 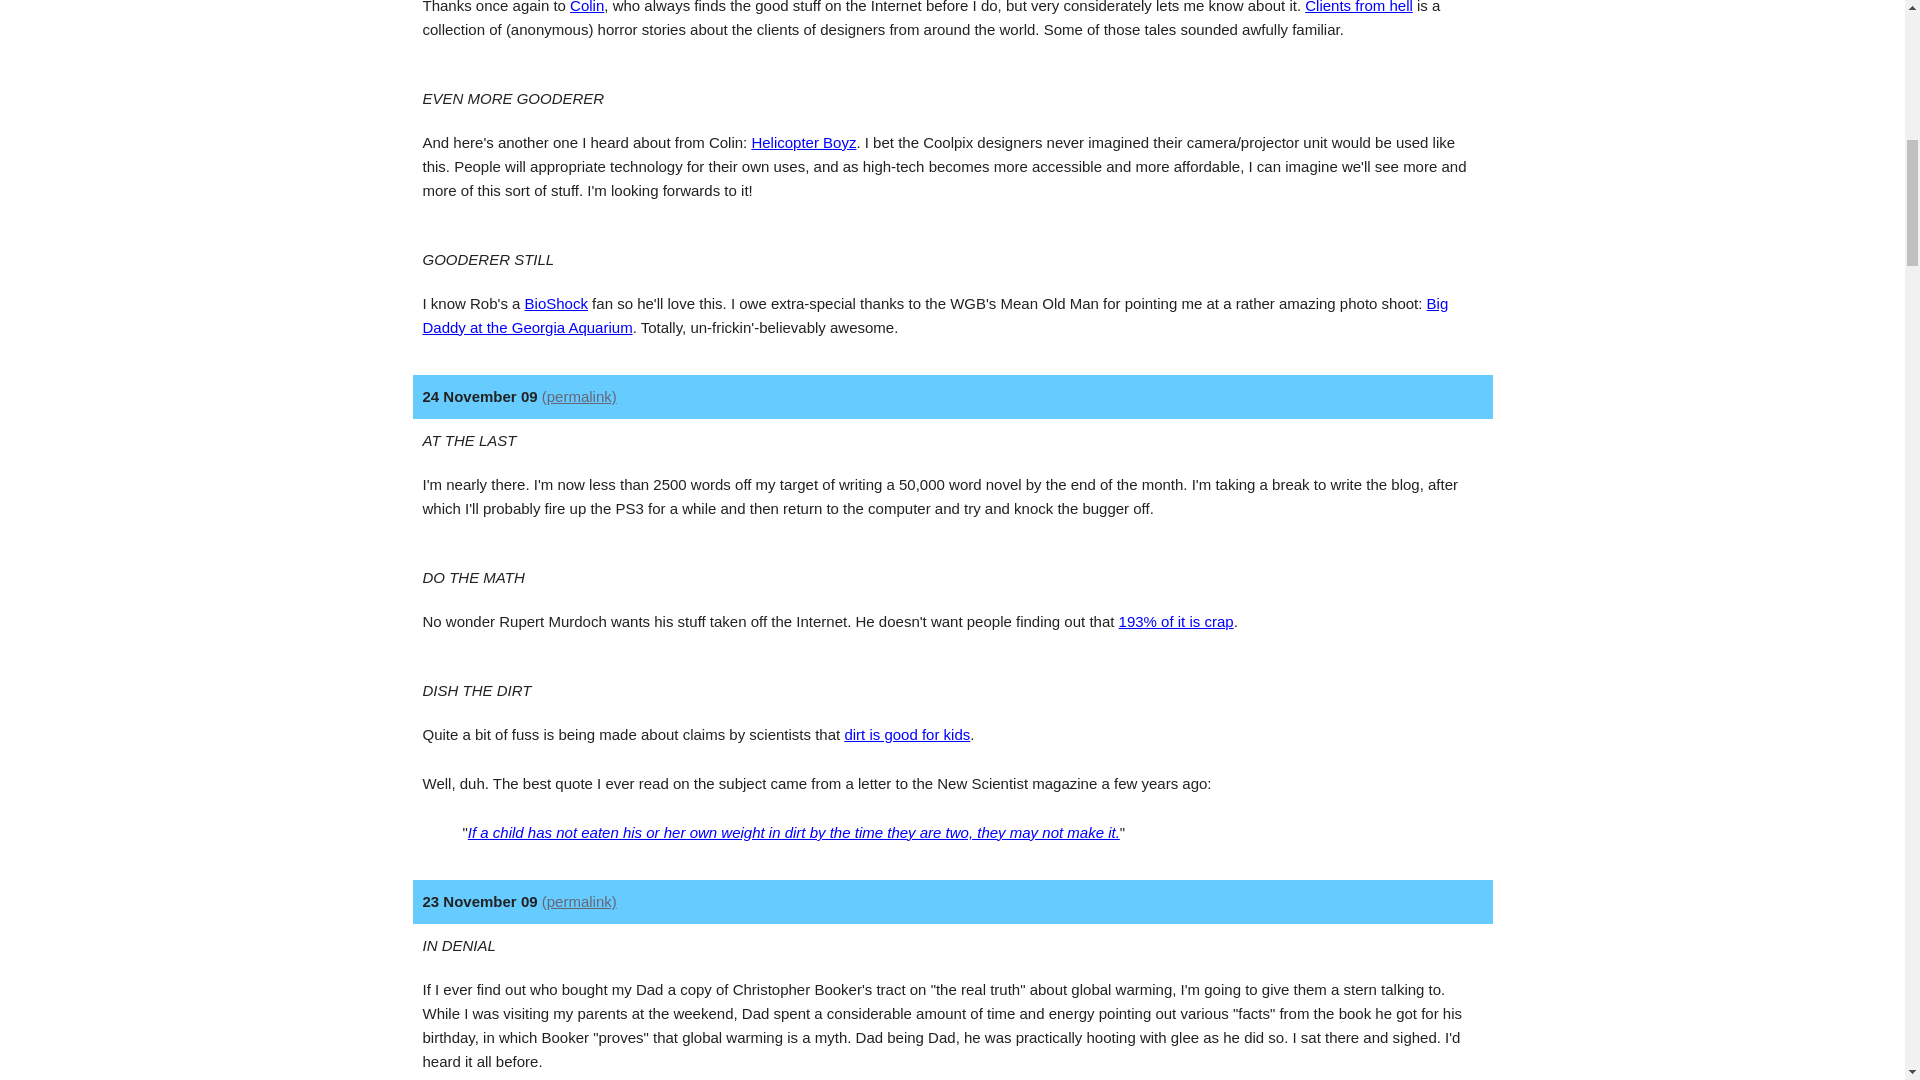 What do you see at coordinates (934, 314) in the screenshot?
I see `Big Daddy at the Georgia Aquarium` at bounding box center [934, 314].